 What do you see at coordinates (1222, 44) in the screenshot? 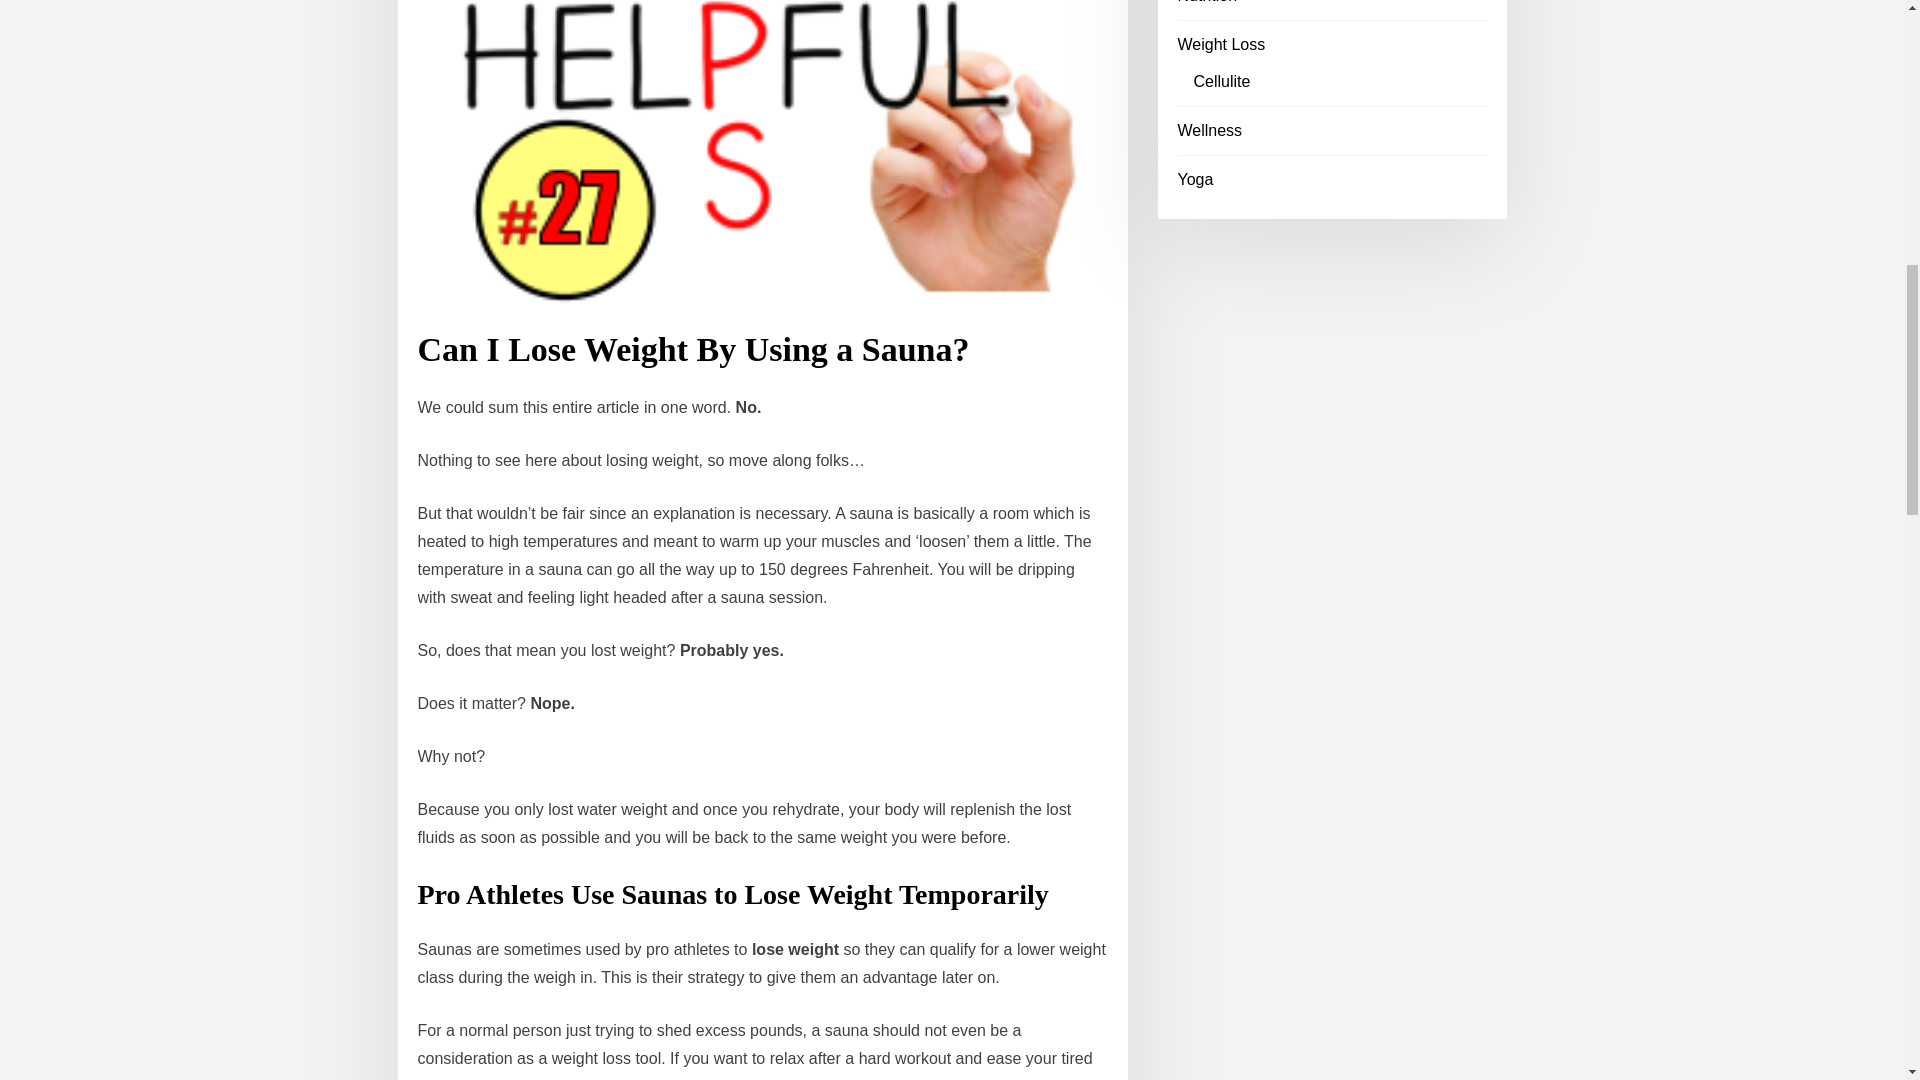
I see `Weight Loss` at bounding box center [1222, 44].